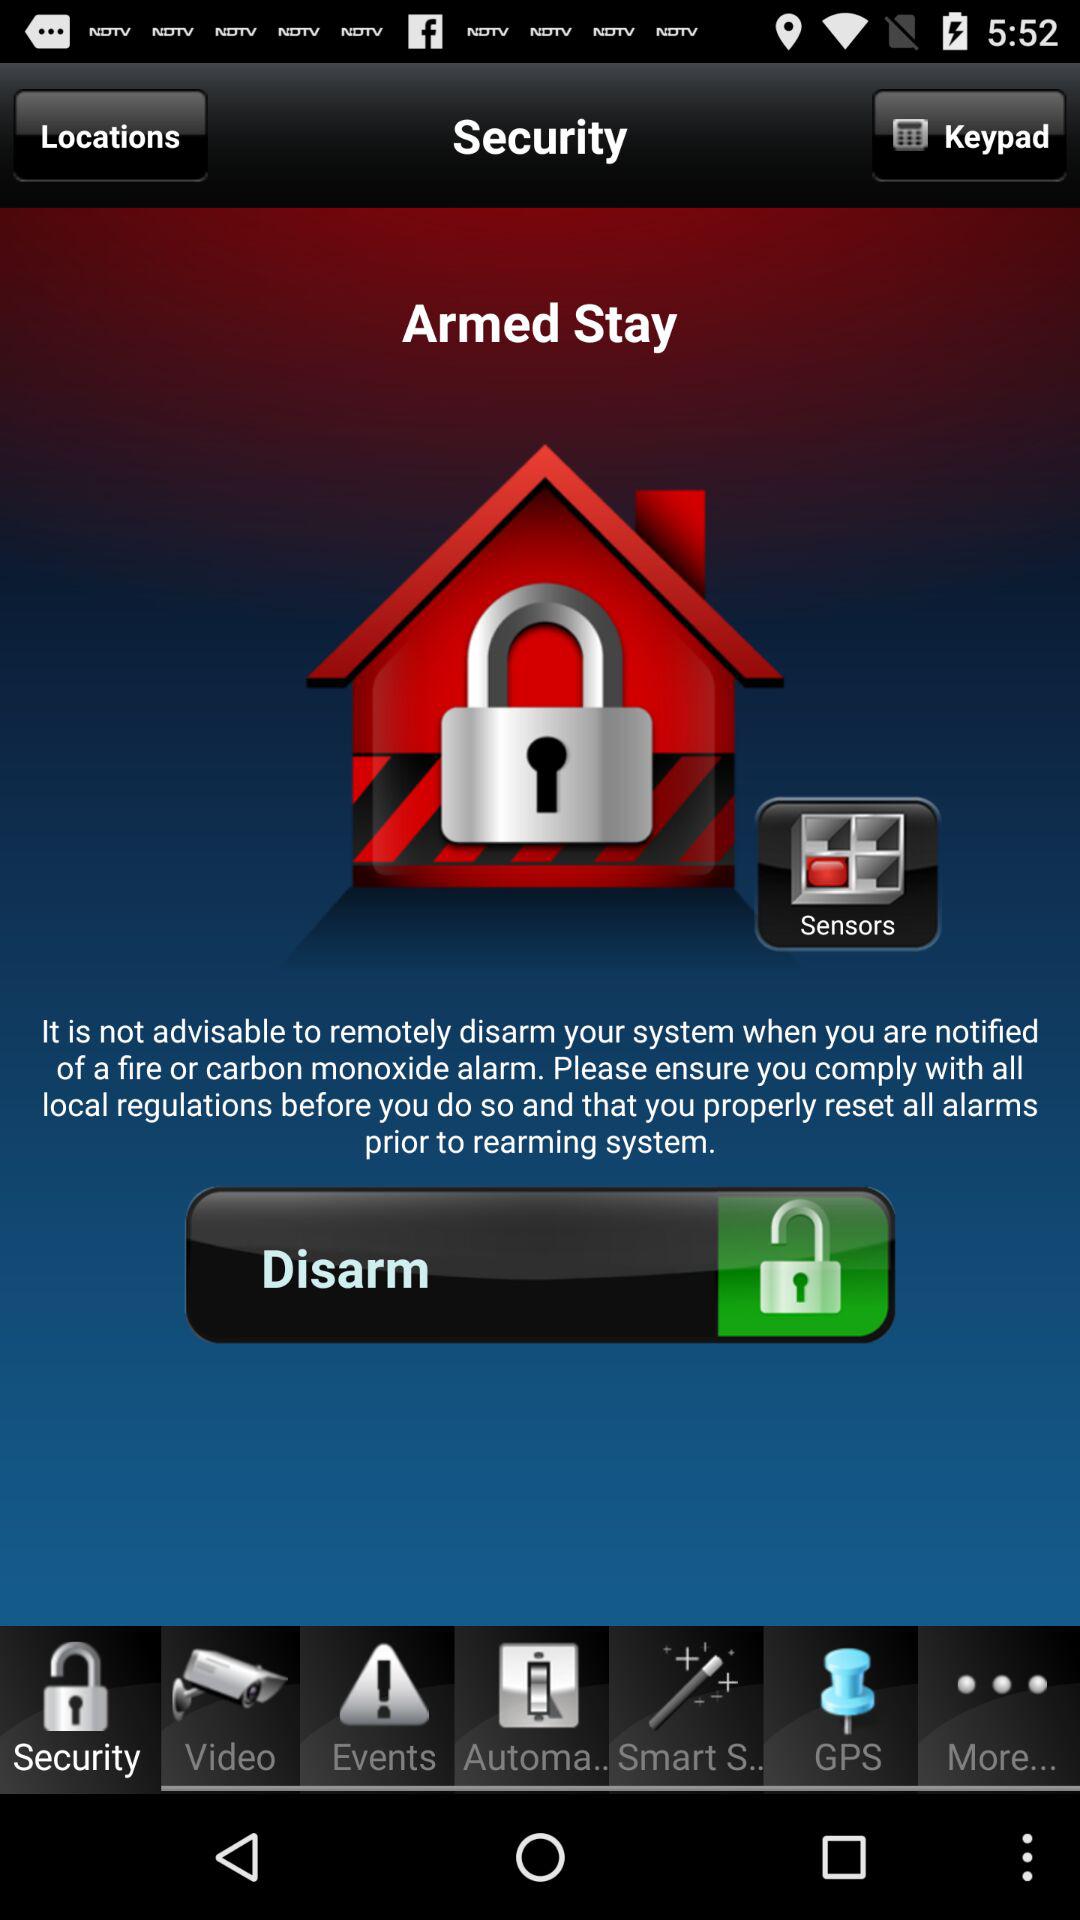 This screenshot has width=1080, height=1920. I want to click on choose app next to security icon, so click(969, 135).